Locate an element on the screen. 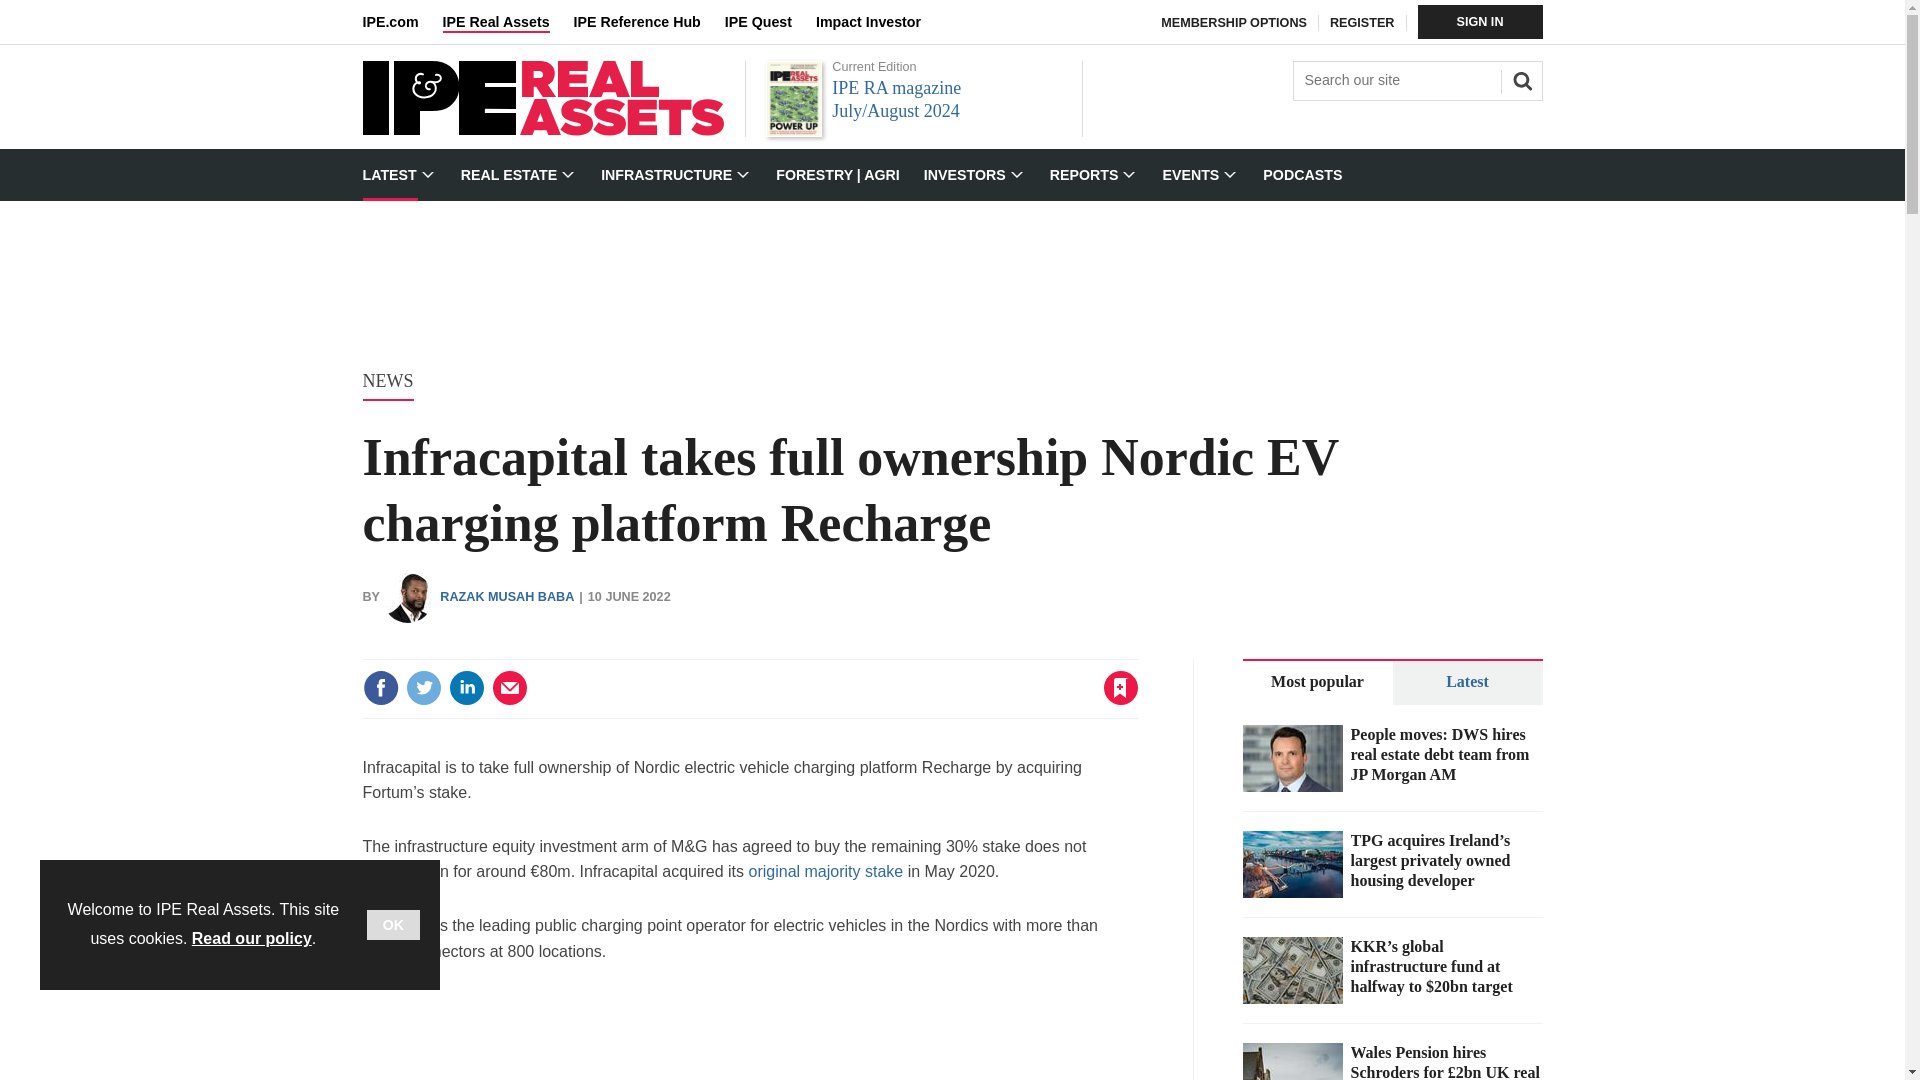 The width and height of the screenshot is (1920, 1080). IPE Quest is located at coordinates (770, 22).